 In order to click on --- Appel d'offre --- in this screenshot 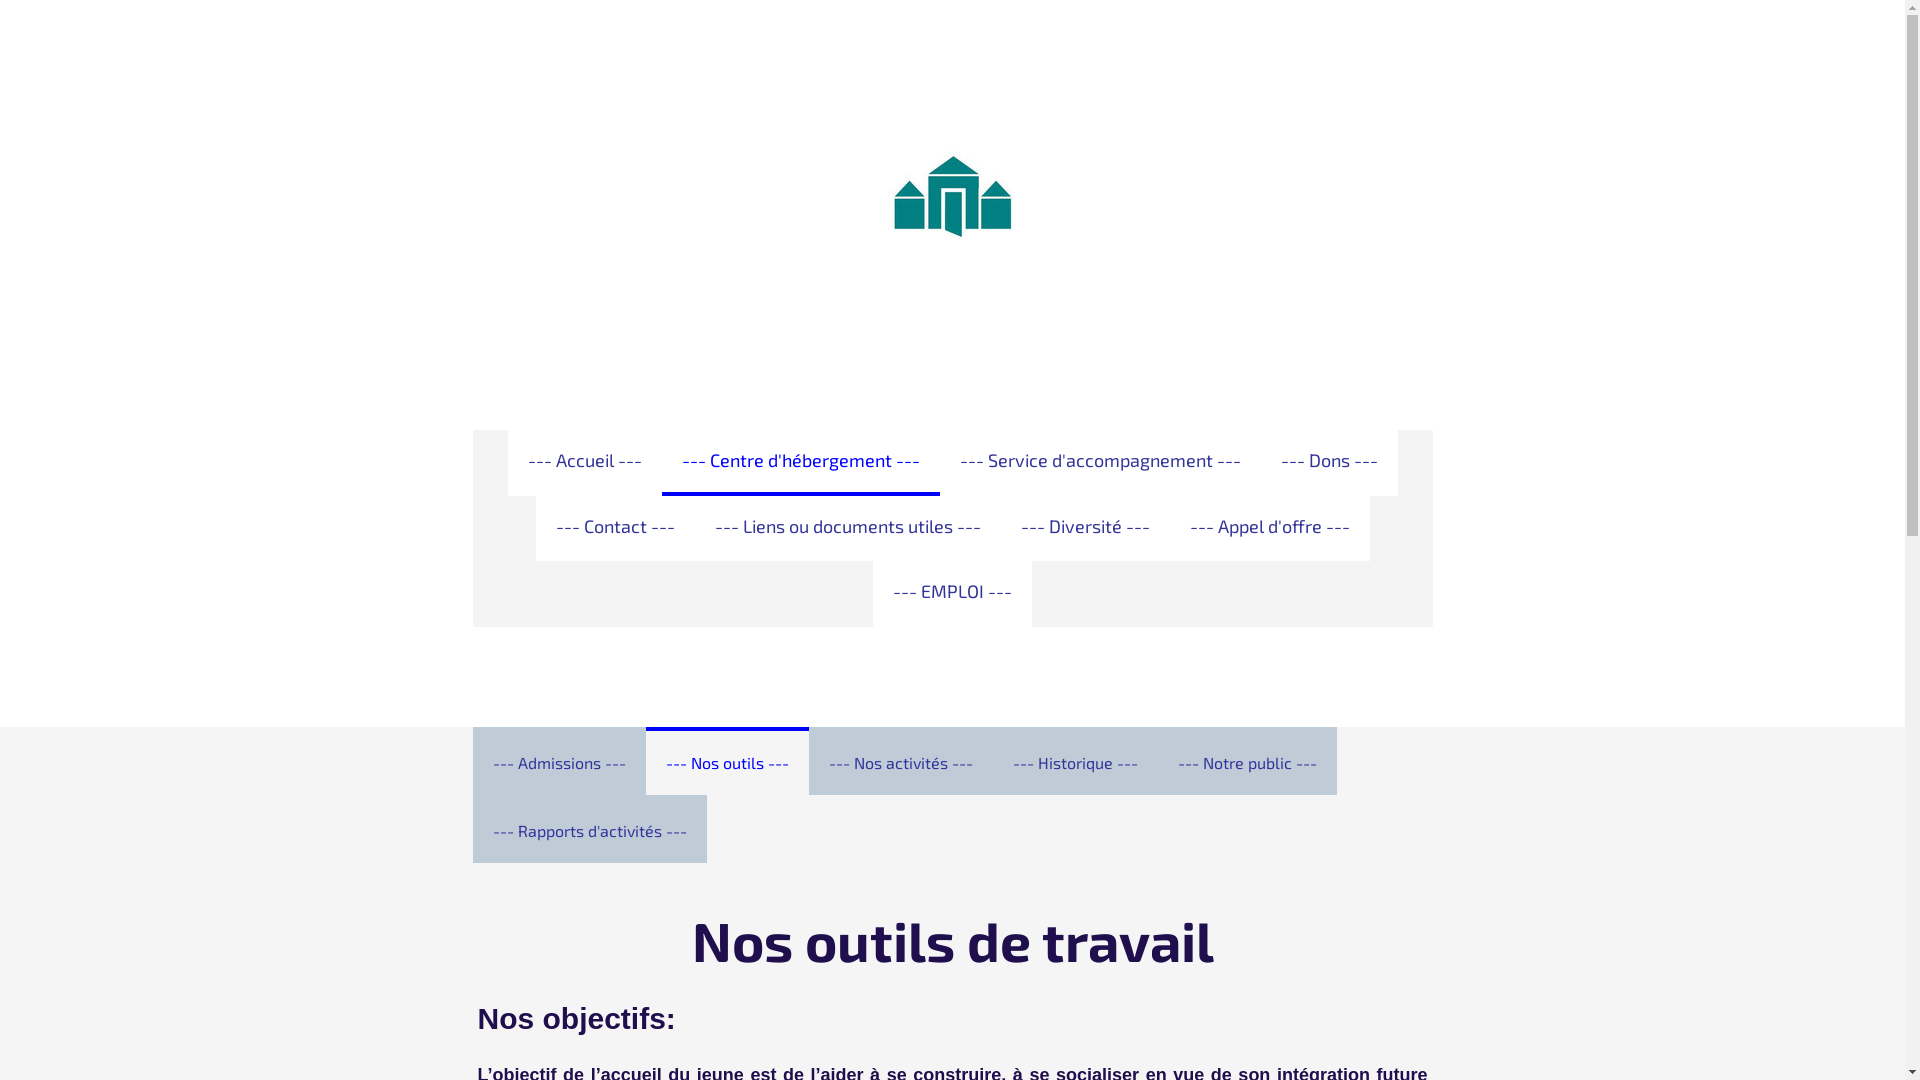, I will do `click(1270, 529)`.